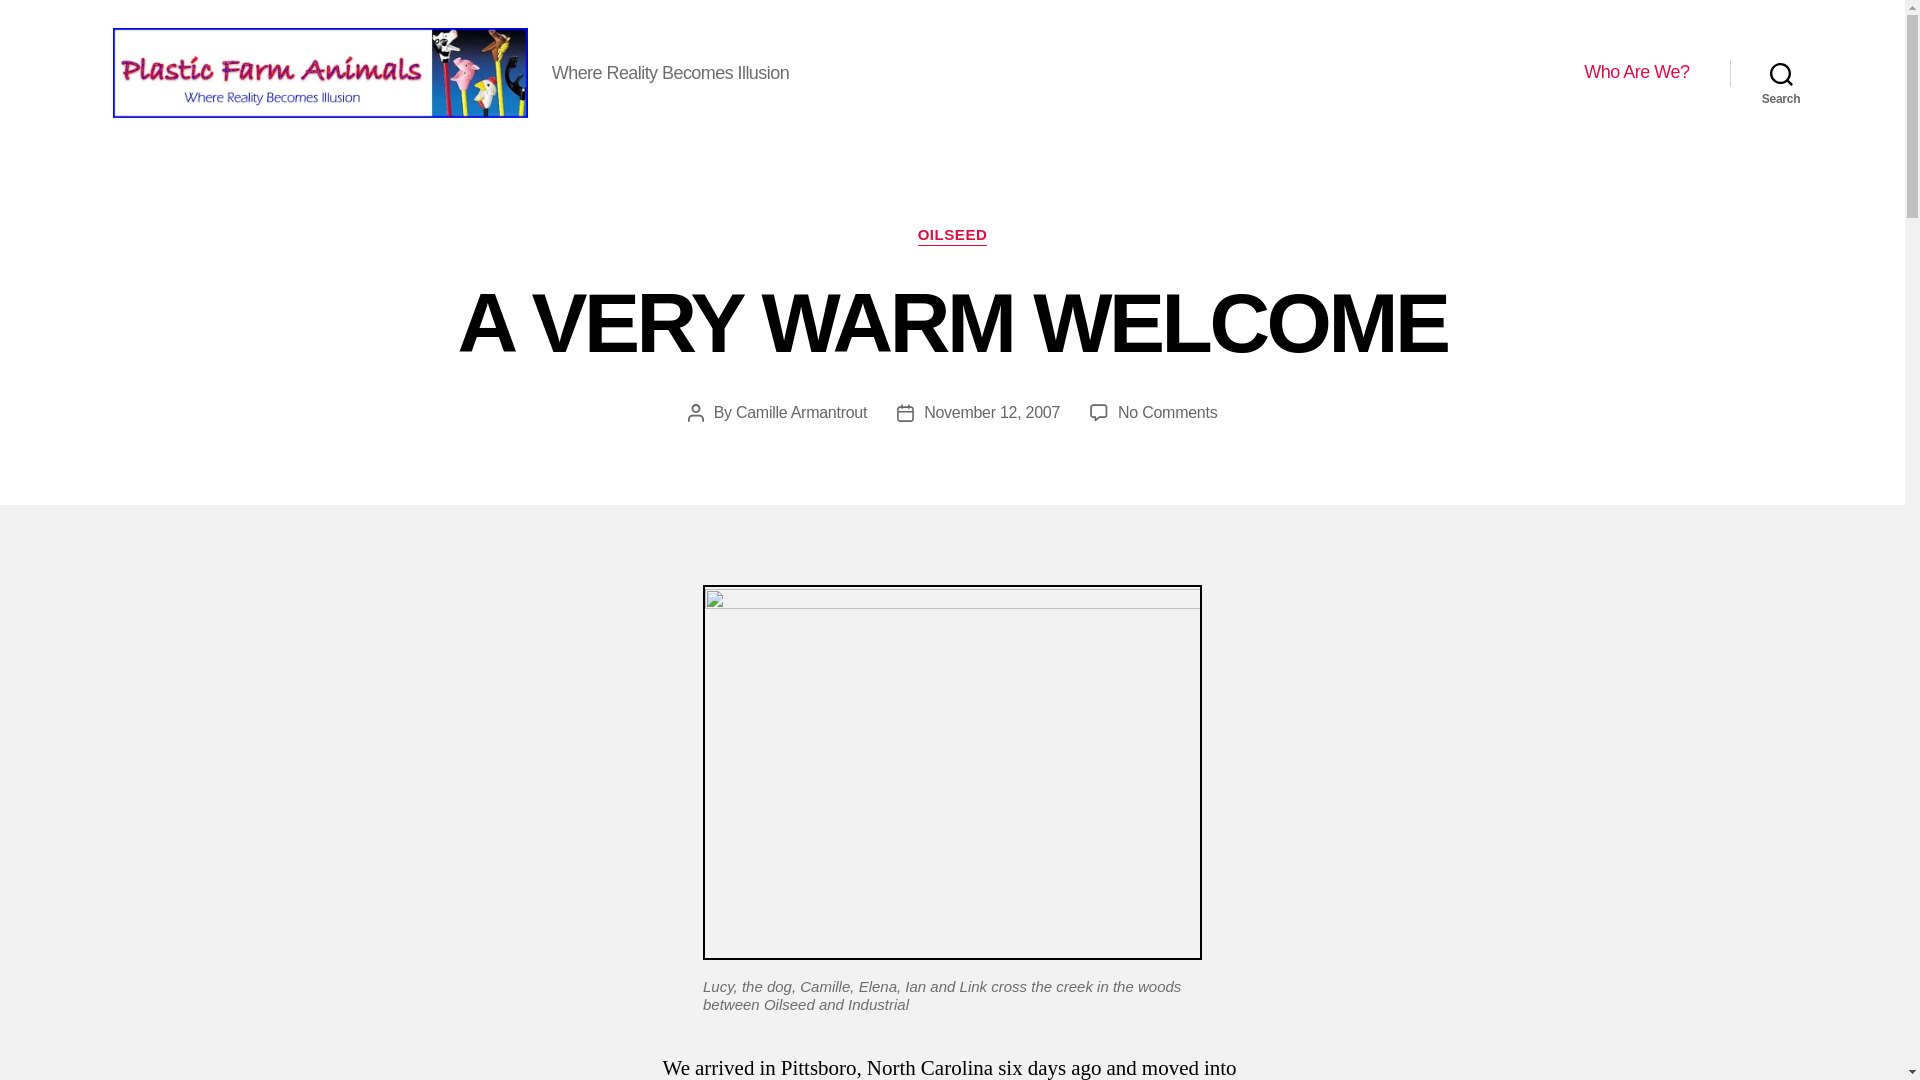  What do you see at coordinates (1781, 72) in the screenshot?
I see `November 12, 2007` at bounding box center [1781, 72].